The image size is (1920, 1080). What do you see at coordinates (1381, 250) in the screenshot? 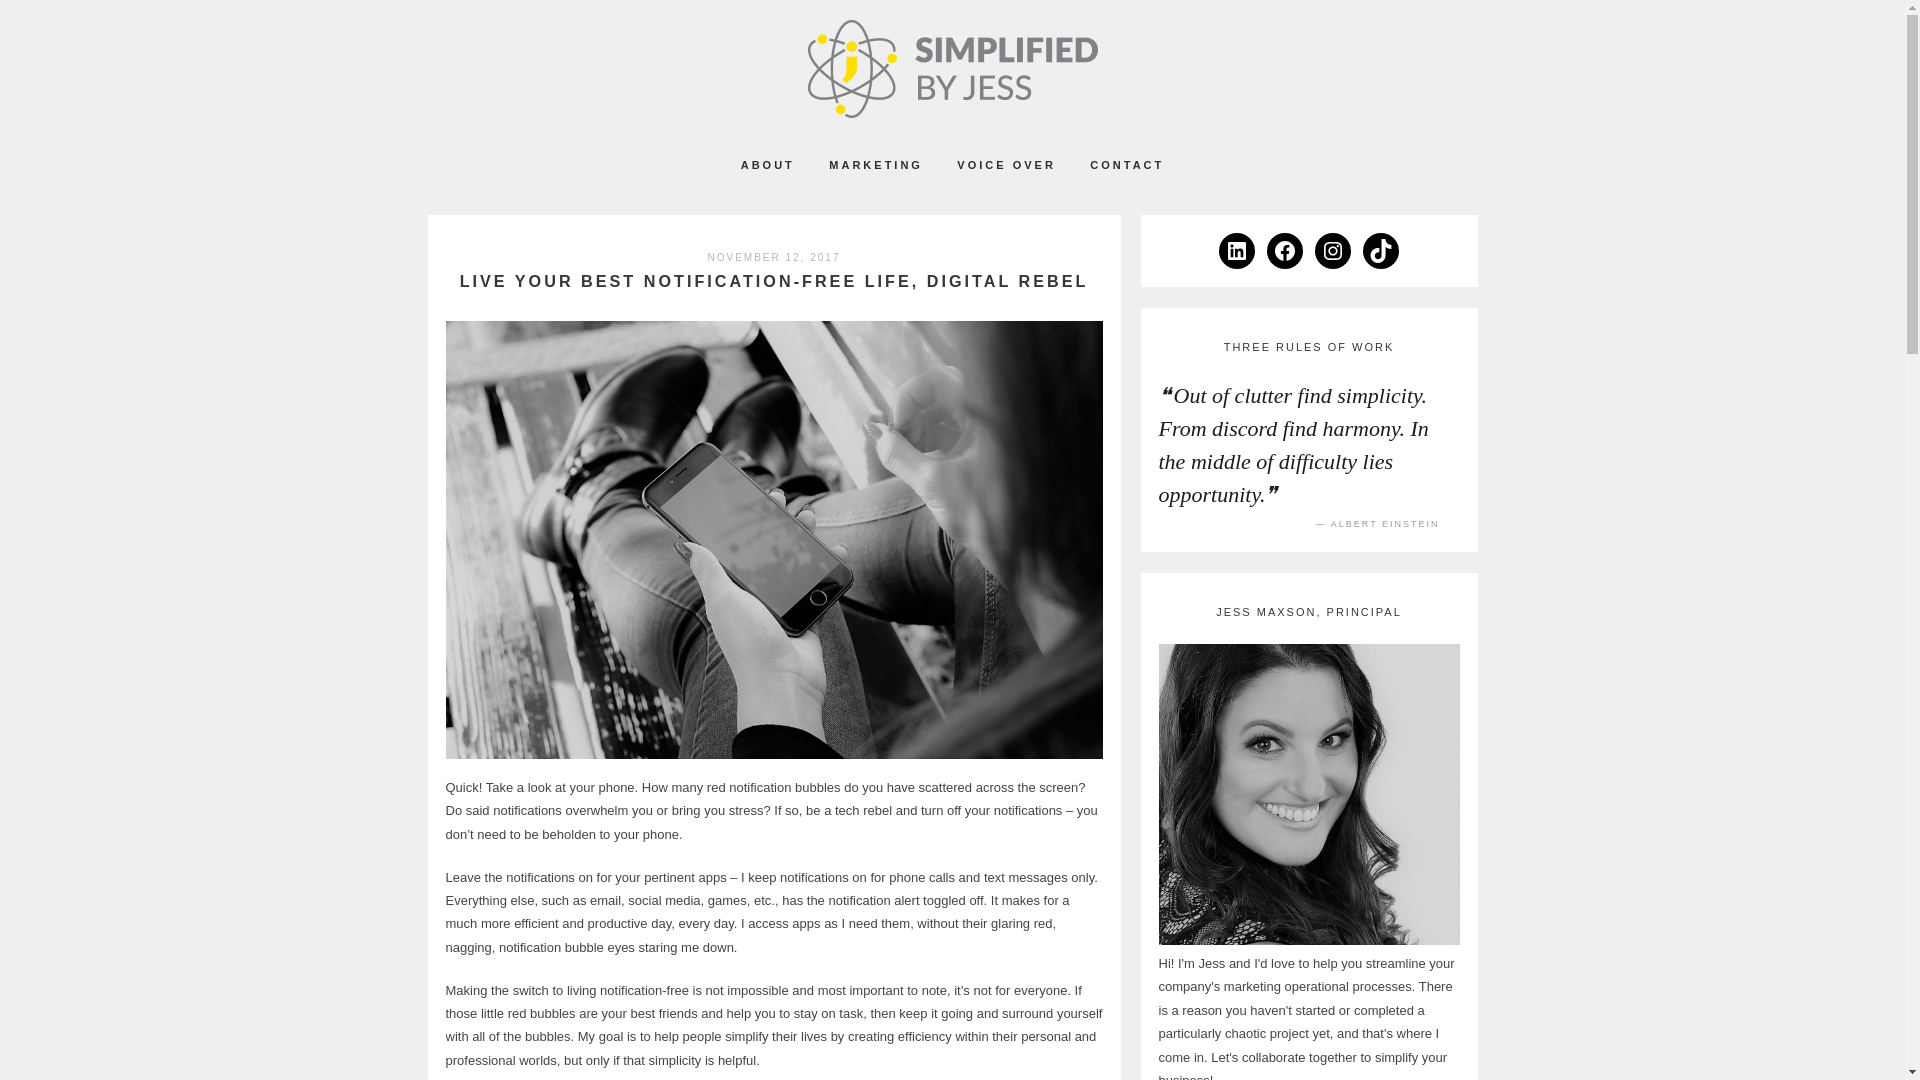
I see `TikTok` at bounding box center [1381, 250].